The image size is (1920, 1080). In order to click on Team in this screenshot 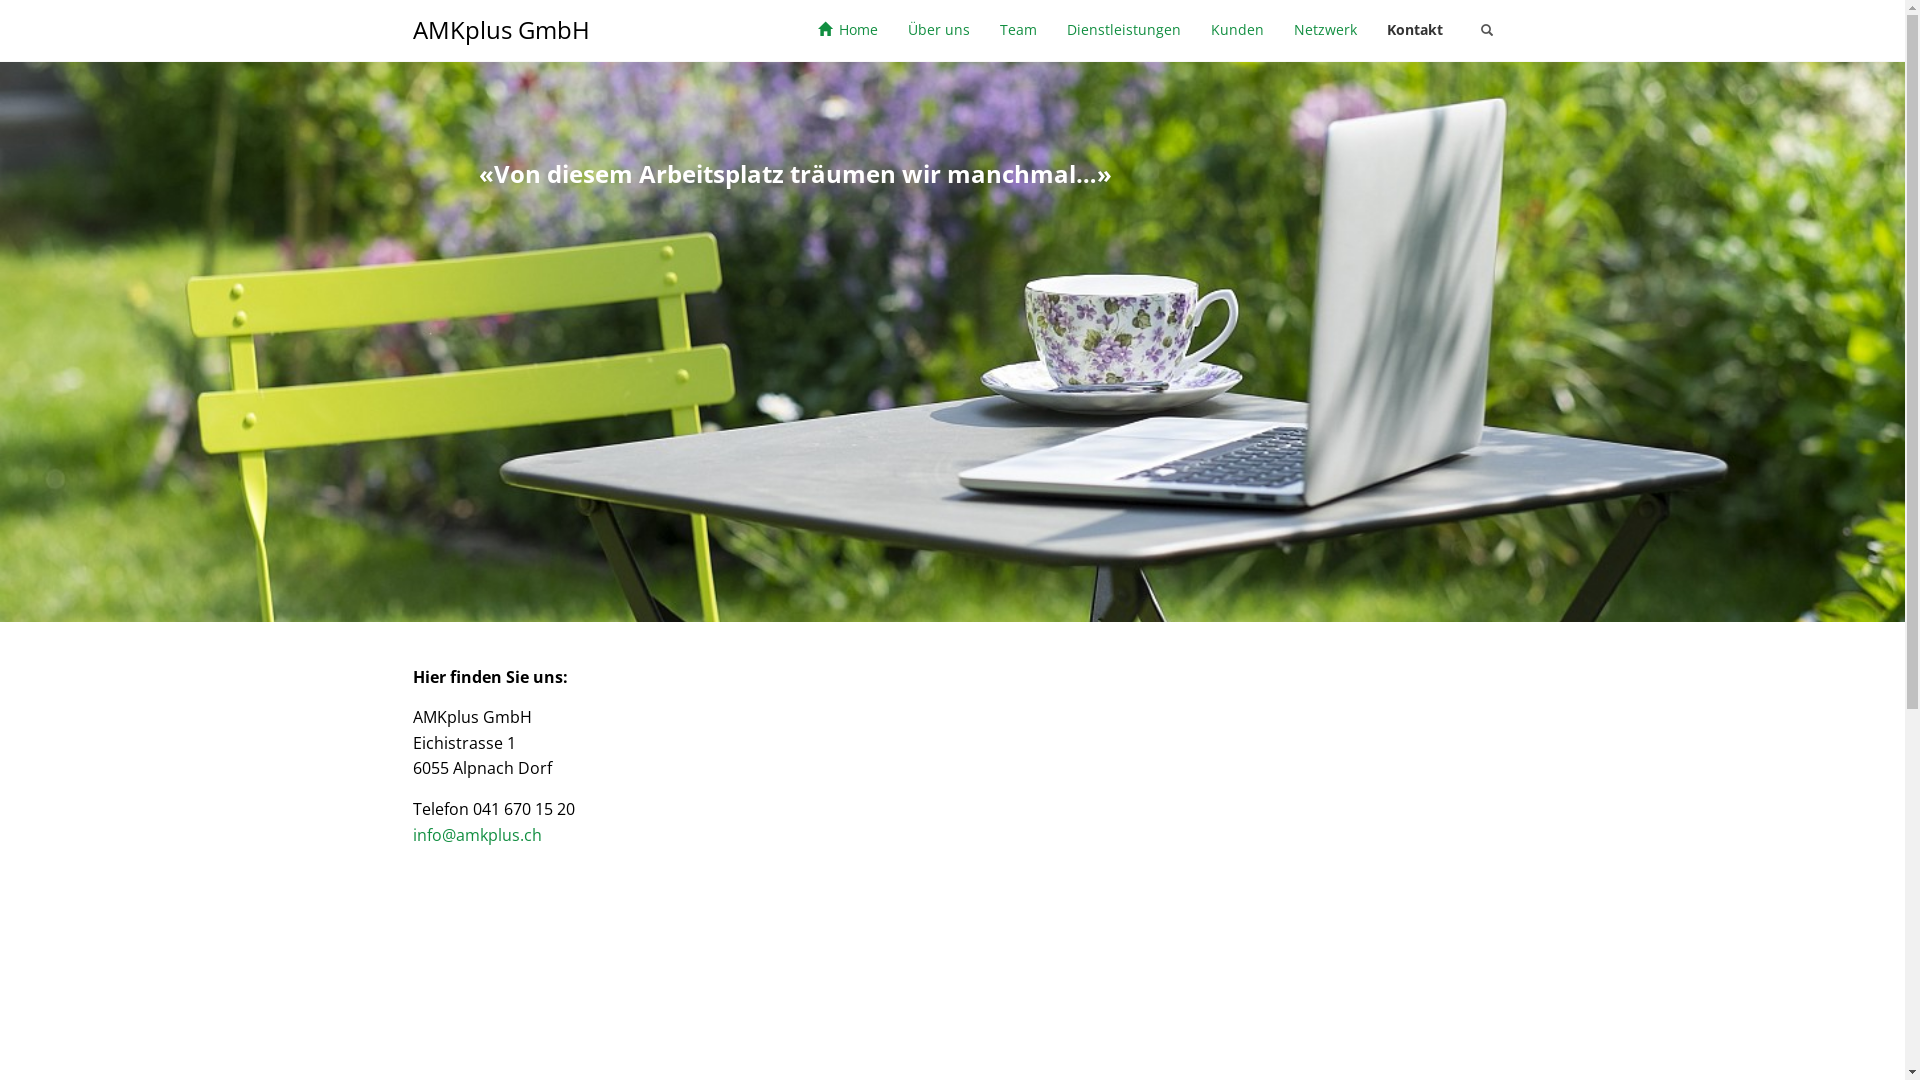, I will do `click(1017, 30)`.